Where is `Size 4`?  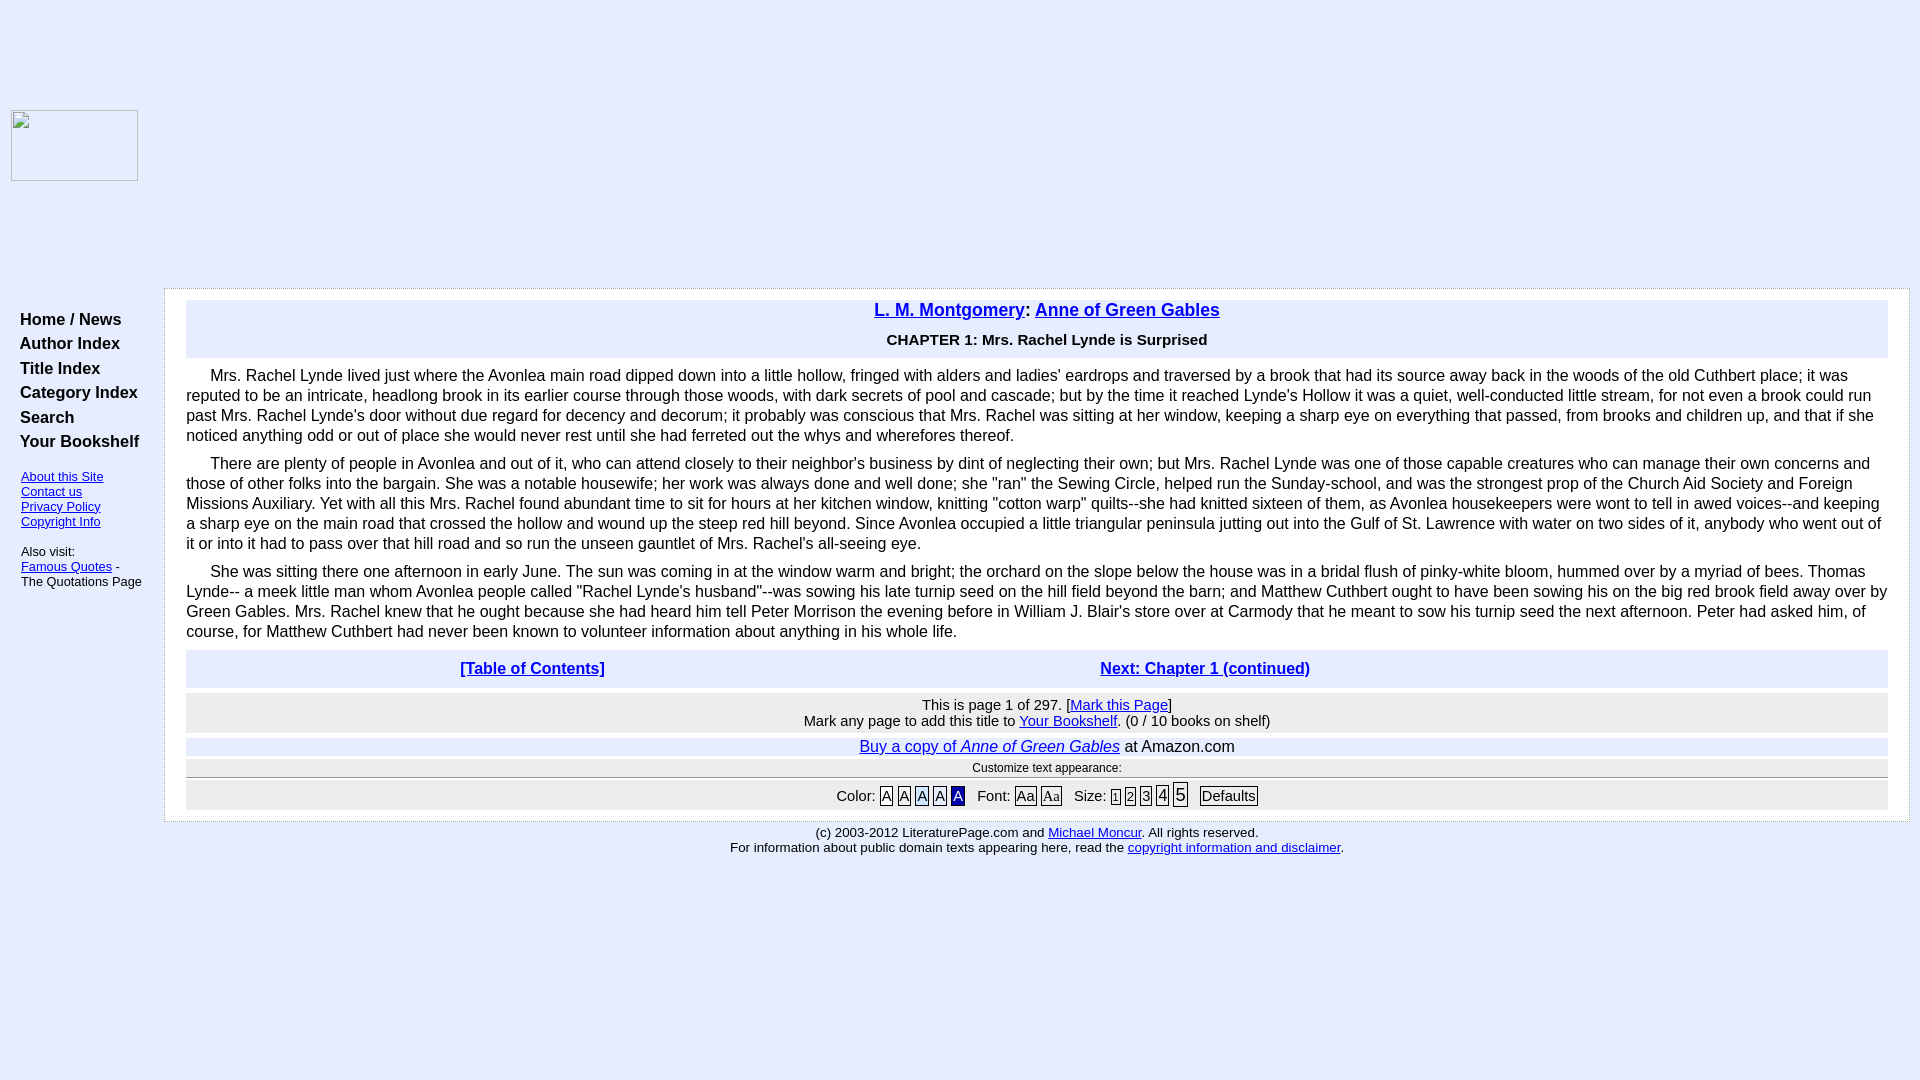
Size 4 is located at coordinates (1162, 795).